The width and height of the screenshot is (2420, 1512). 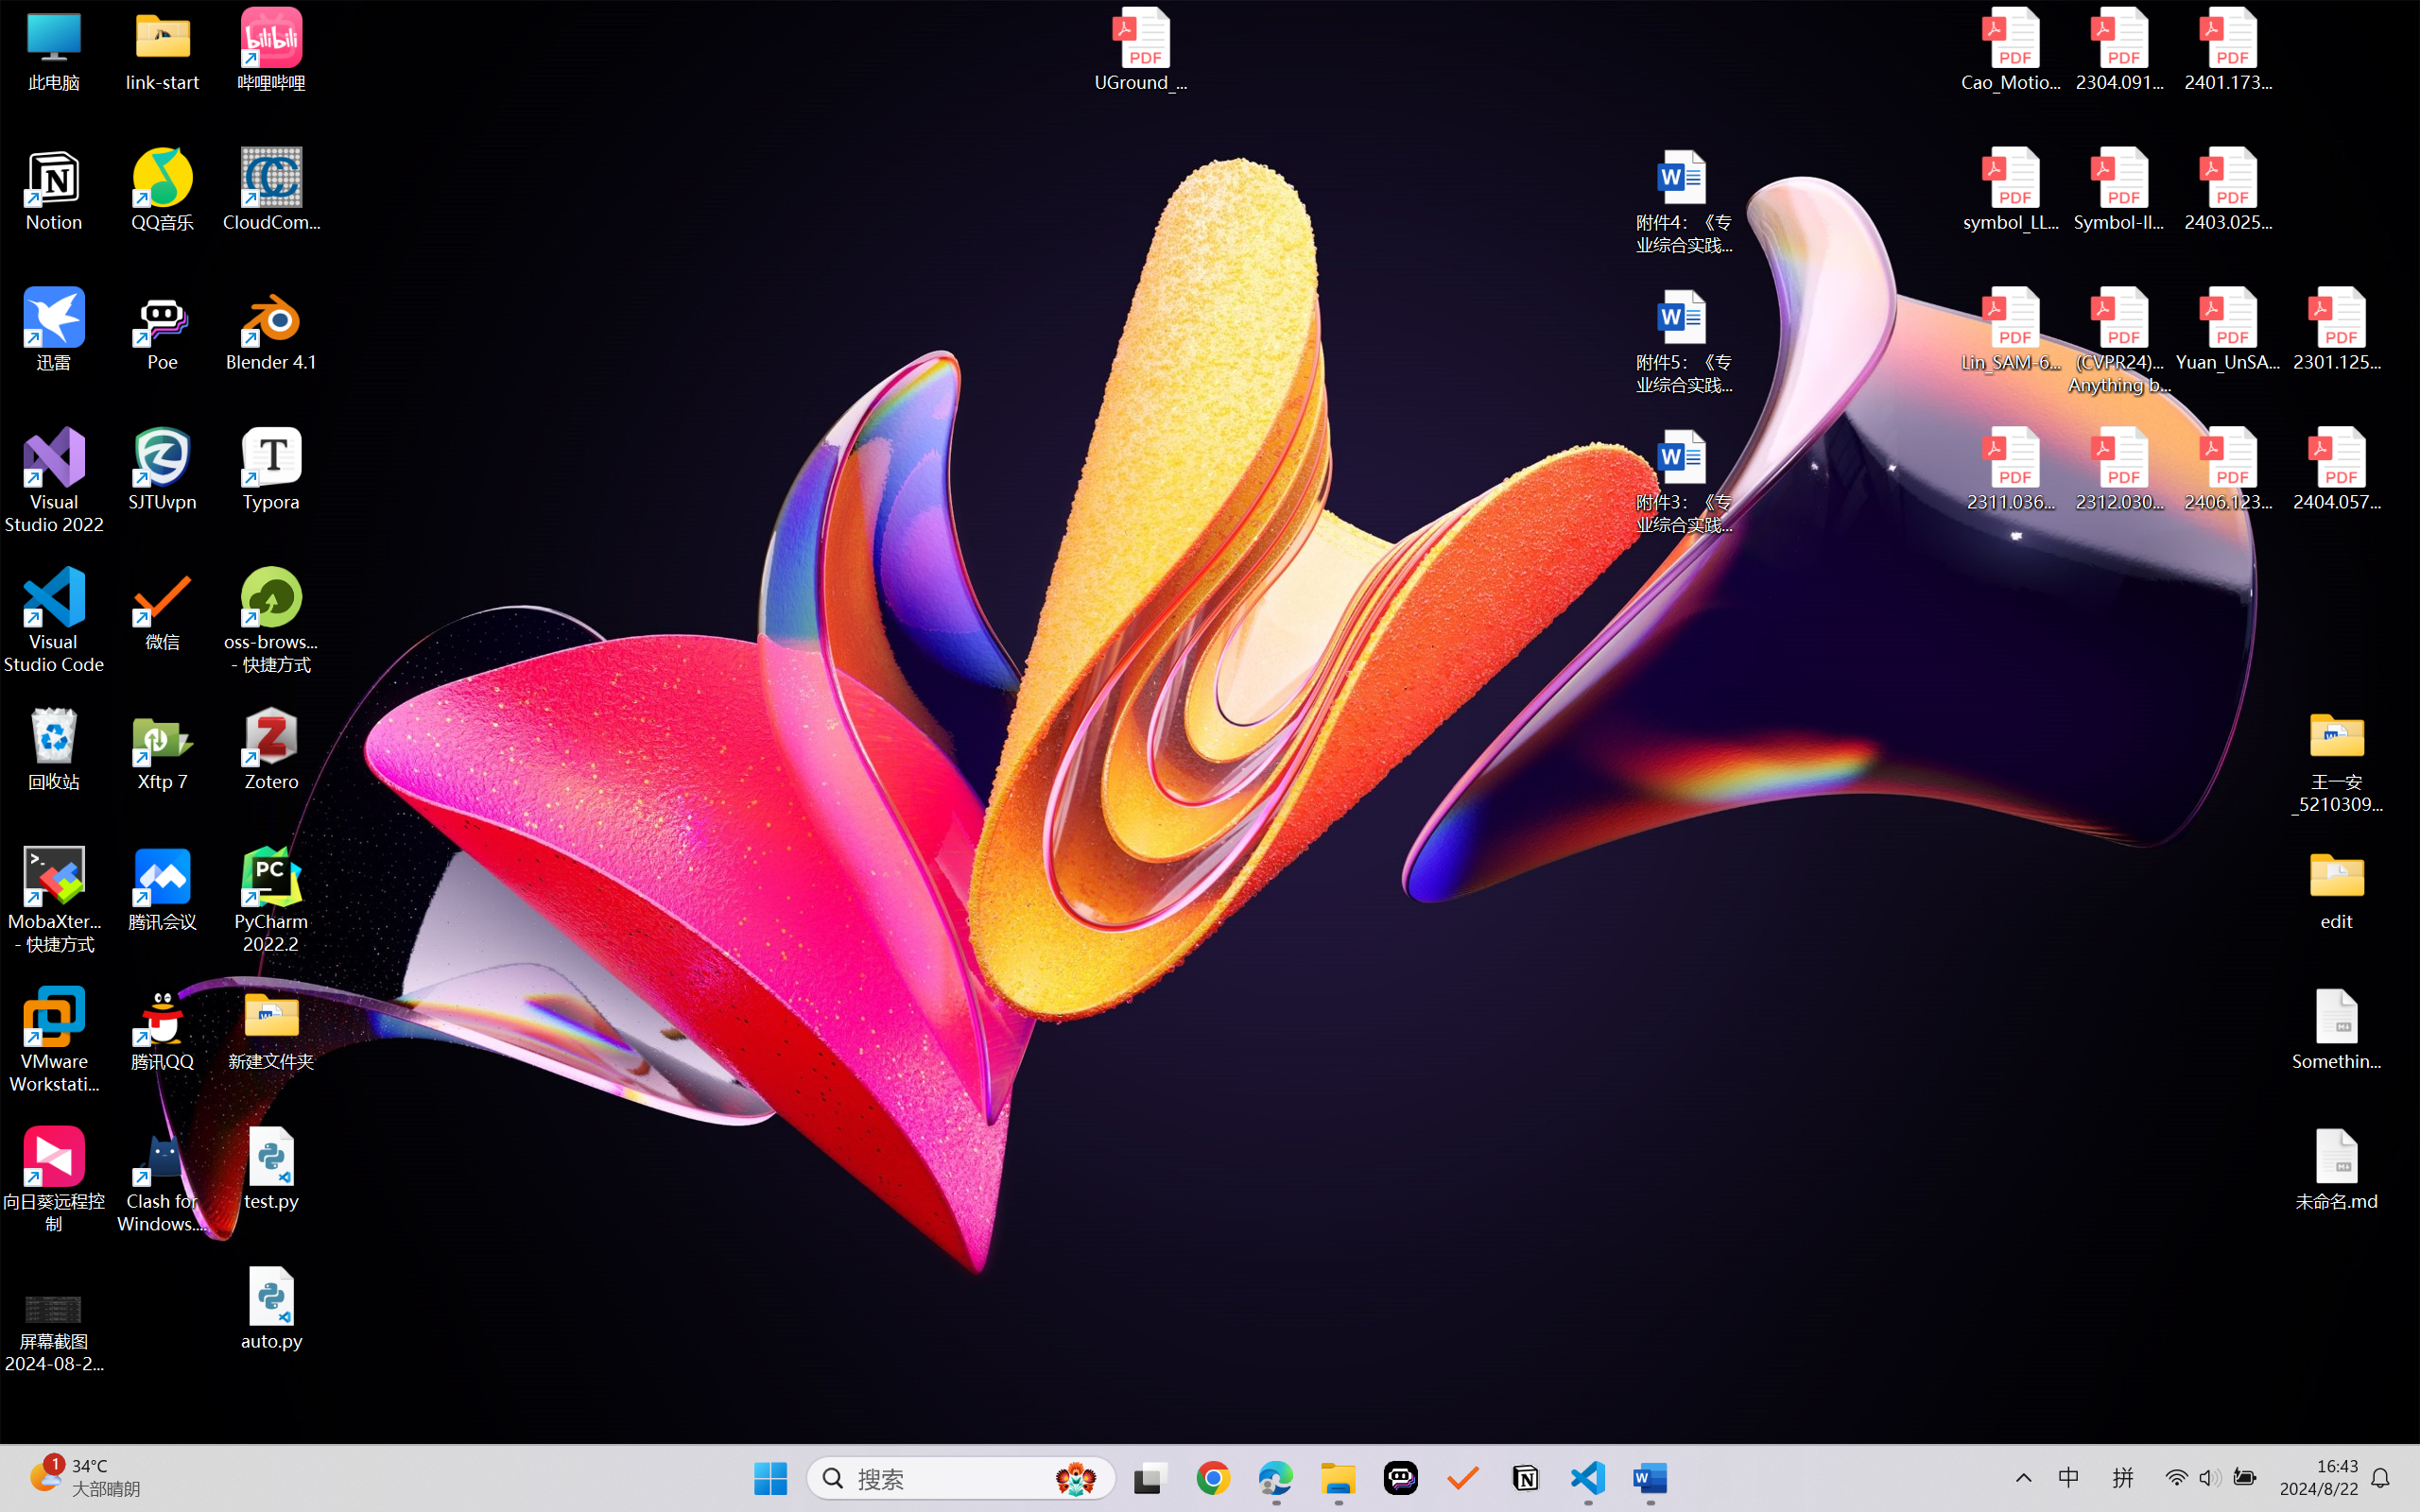 What do you see at coordinates (2337, 888) in the screenshot?
I see `edit` at bounding box center [2337, 888].